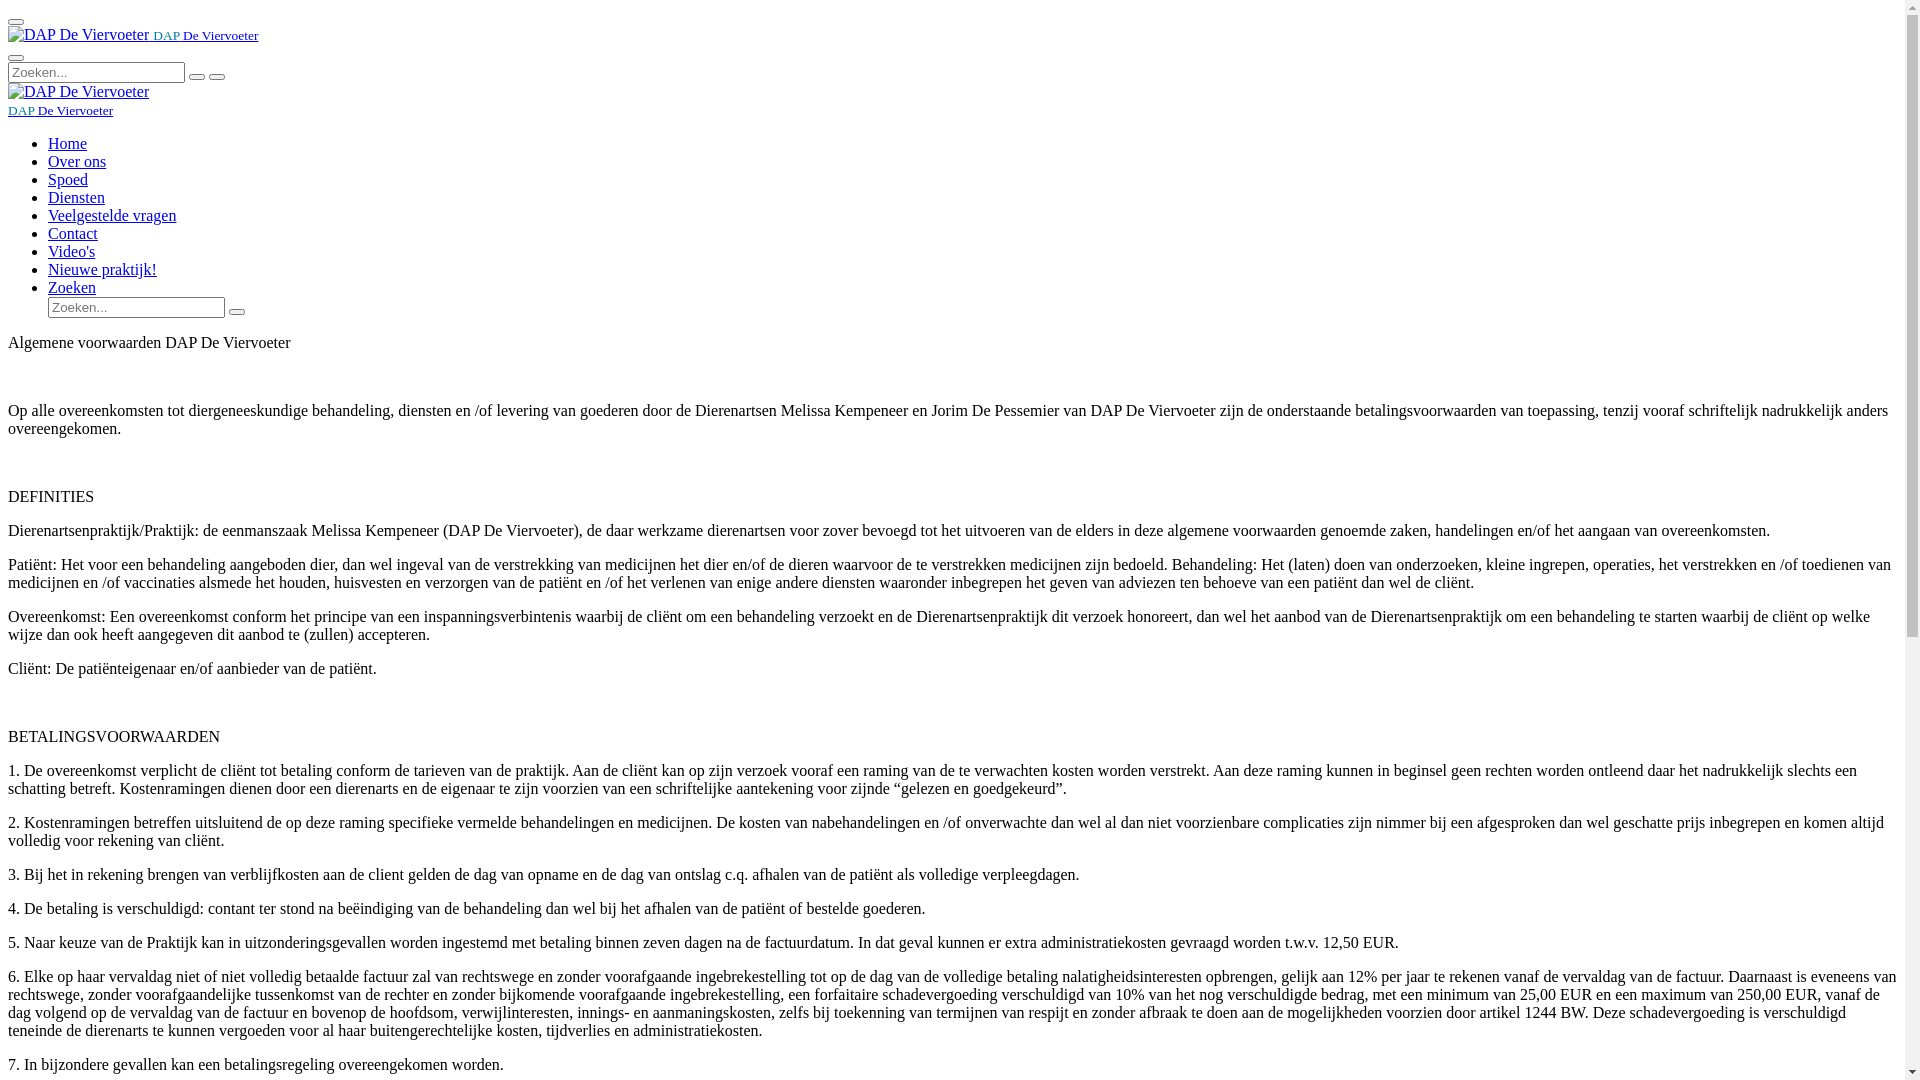  Describe the element at coordinates (72, 288) in the screenshot. I see `Zoeken` at that location.